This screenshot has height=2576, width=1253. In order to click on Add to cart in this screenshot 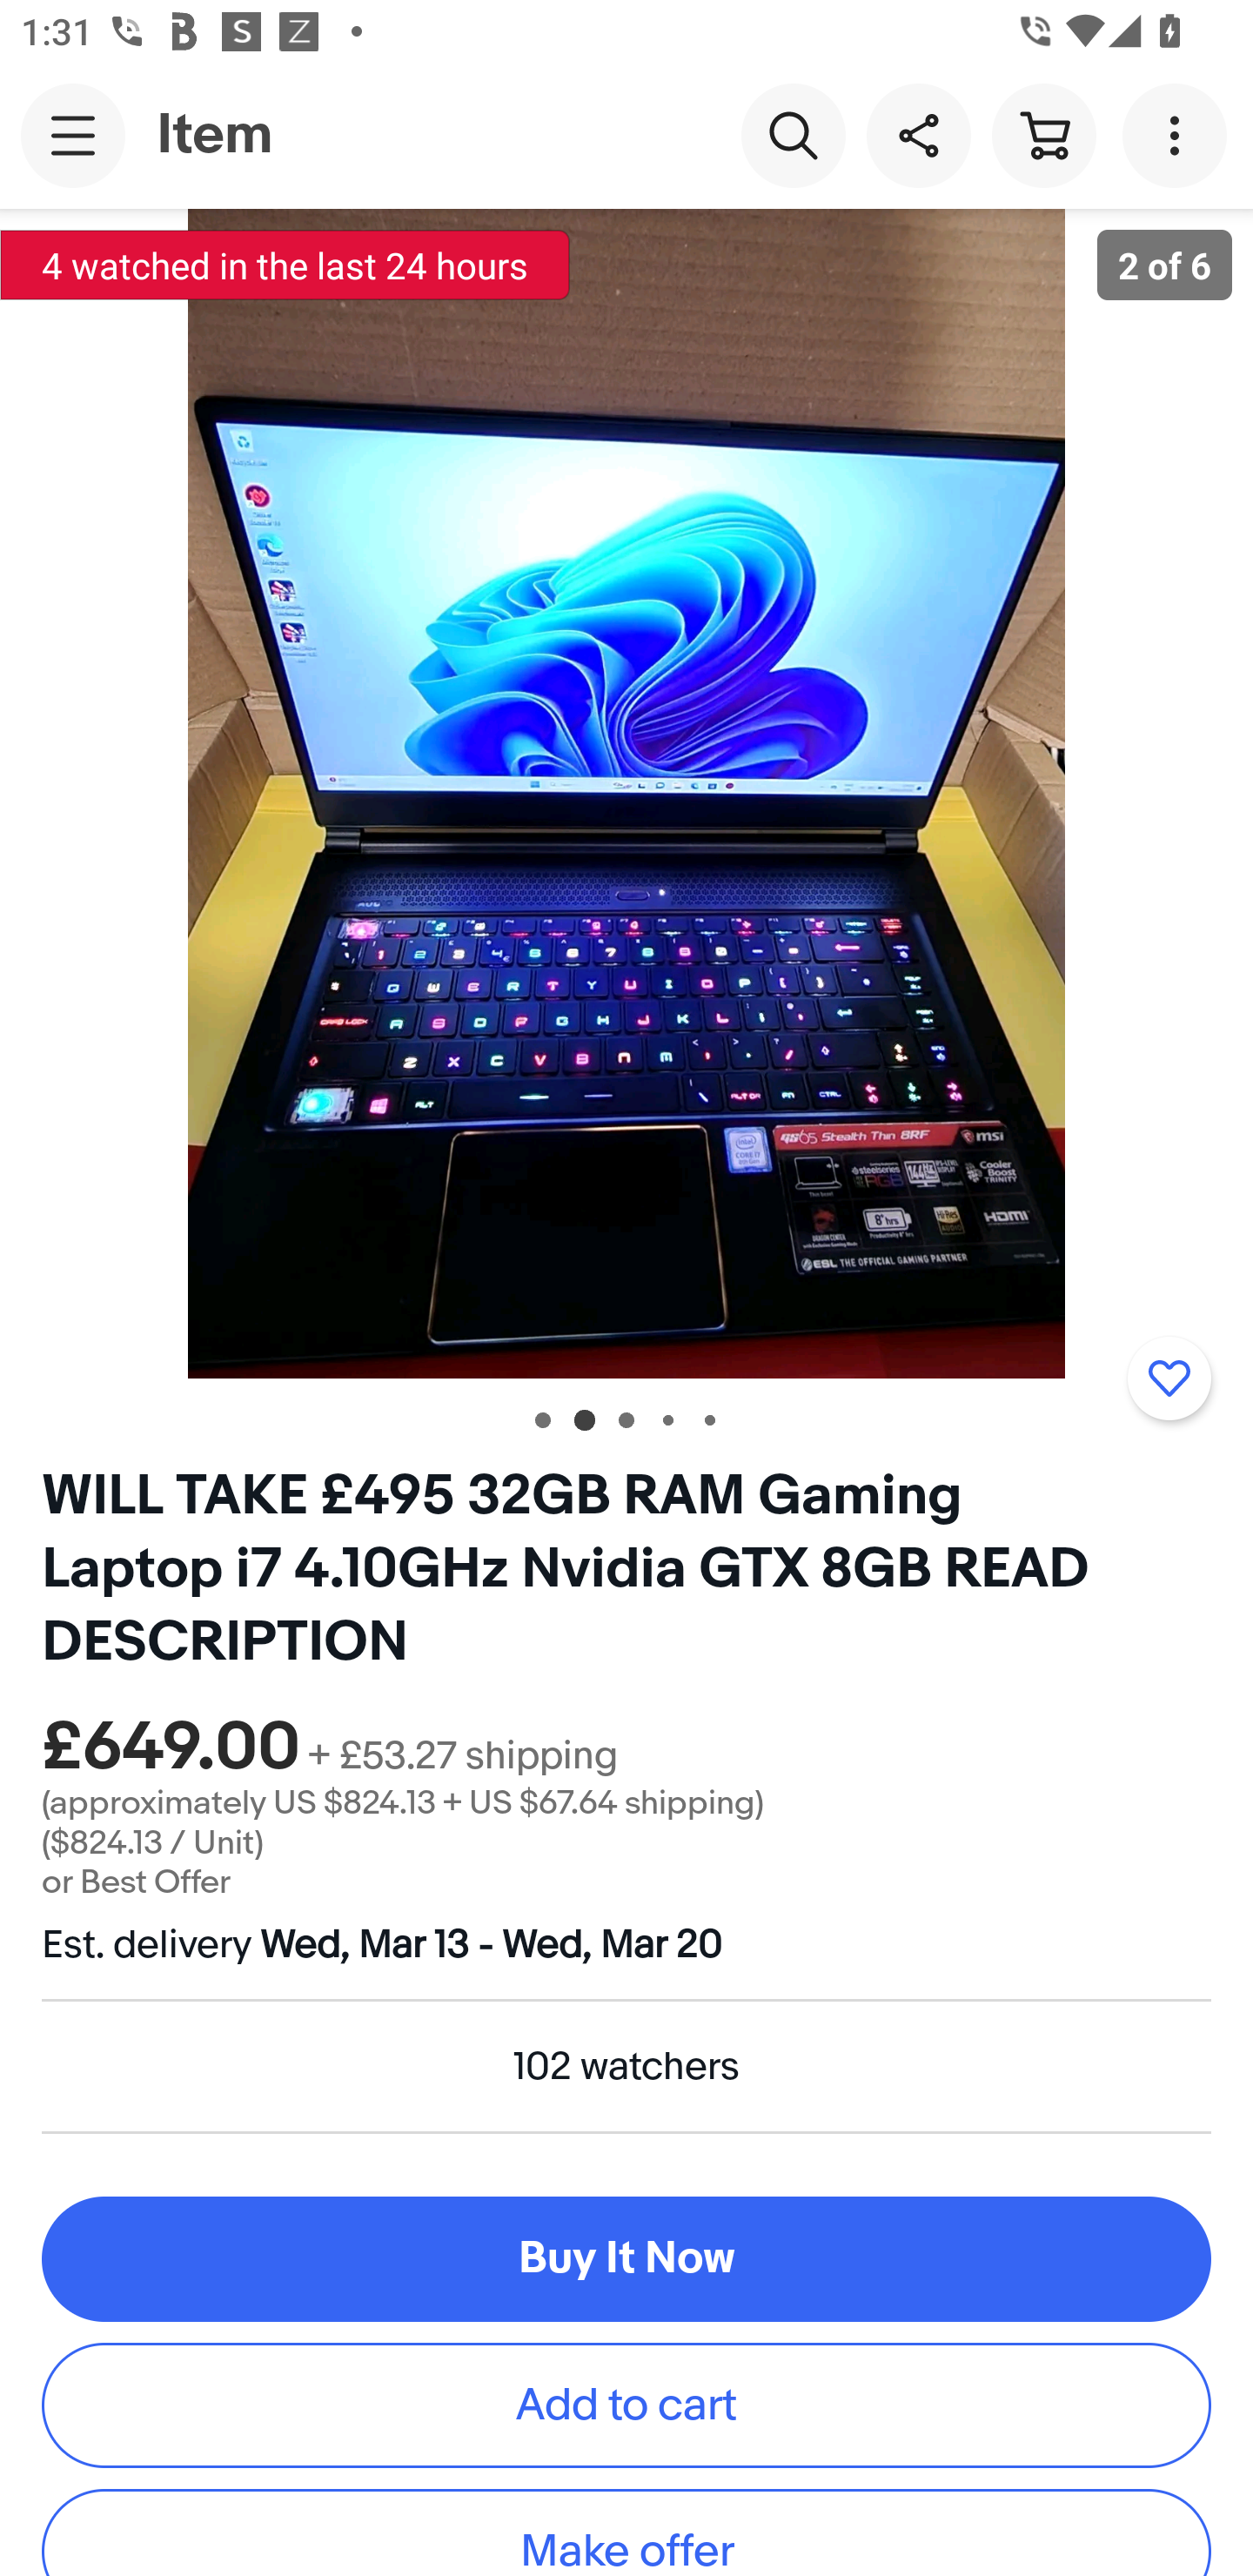, I will do `click(626, 2404)`.